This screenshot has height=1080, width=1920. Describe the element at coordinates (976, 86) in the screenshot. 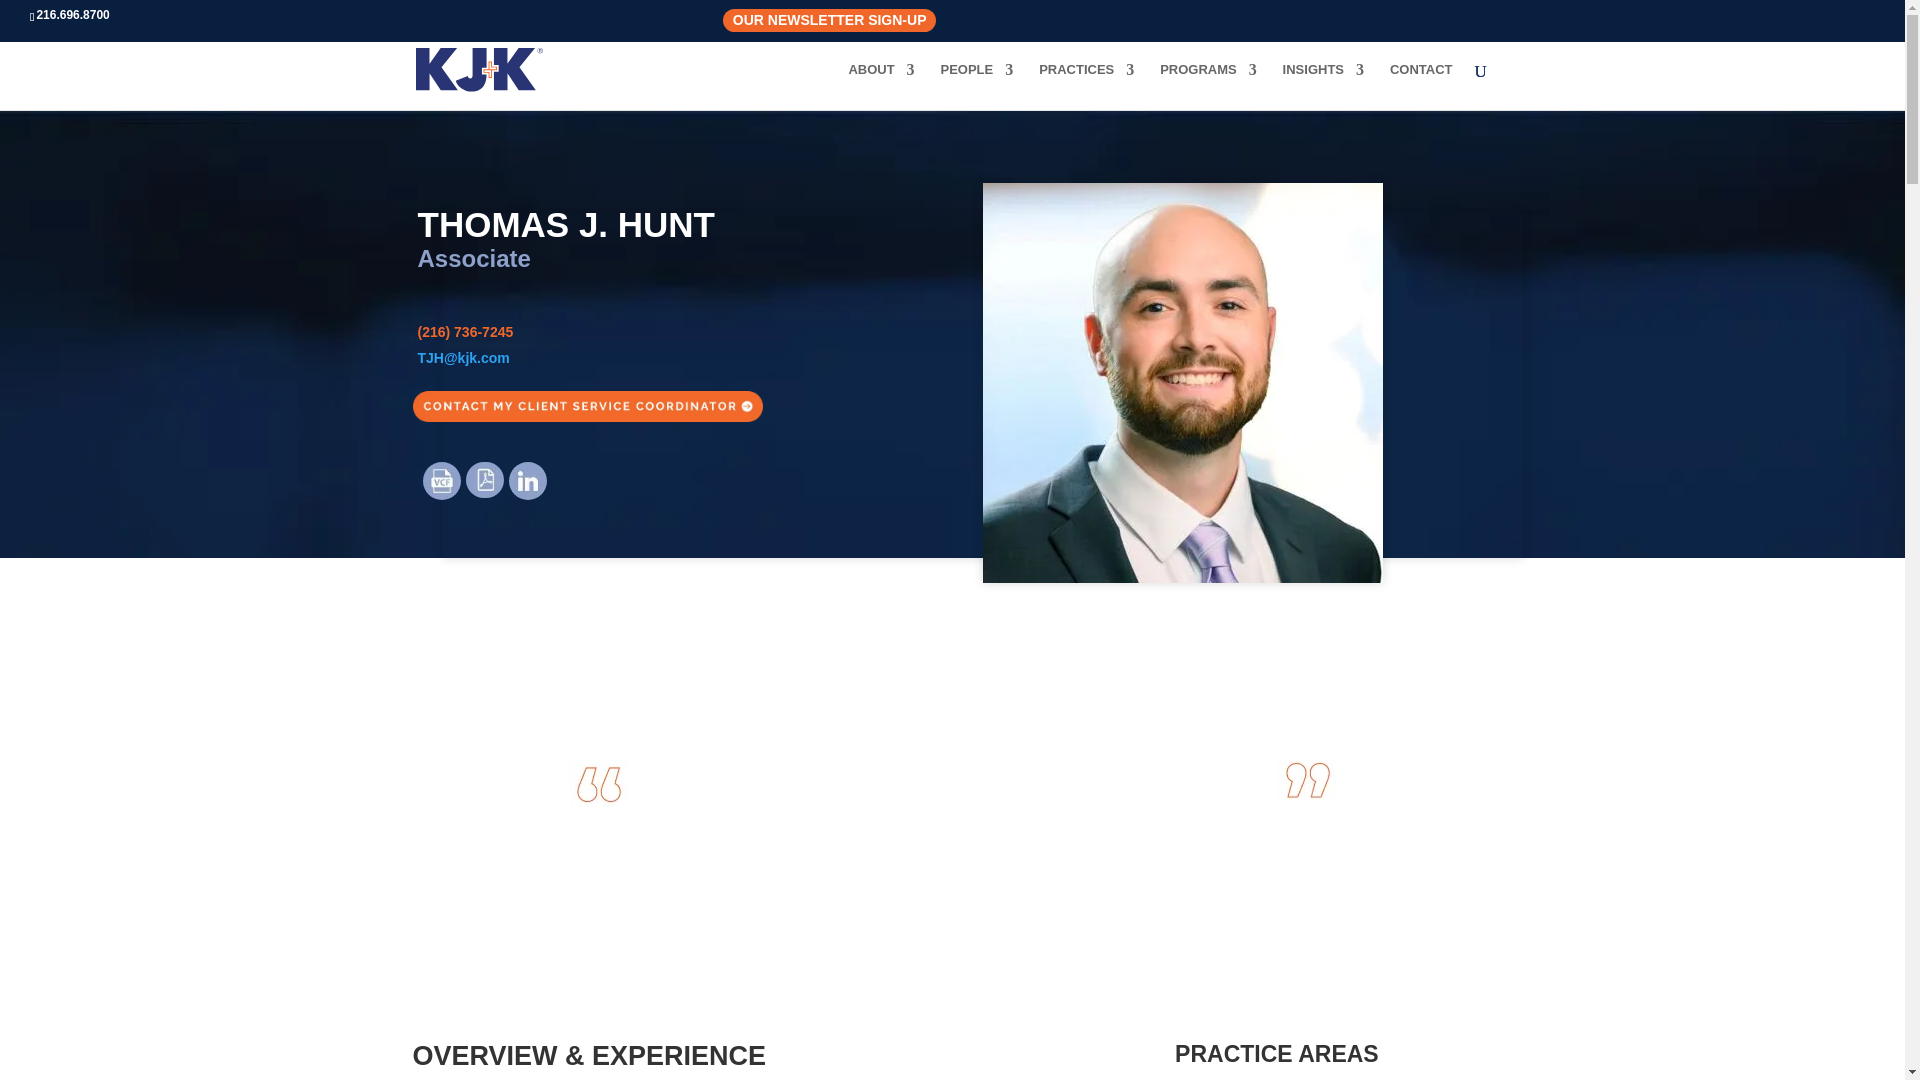

I see `PEOPLE` at that location.